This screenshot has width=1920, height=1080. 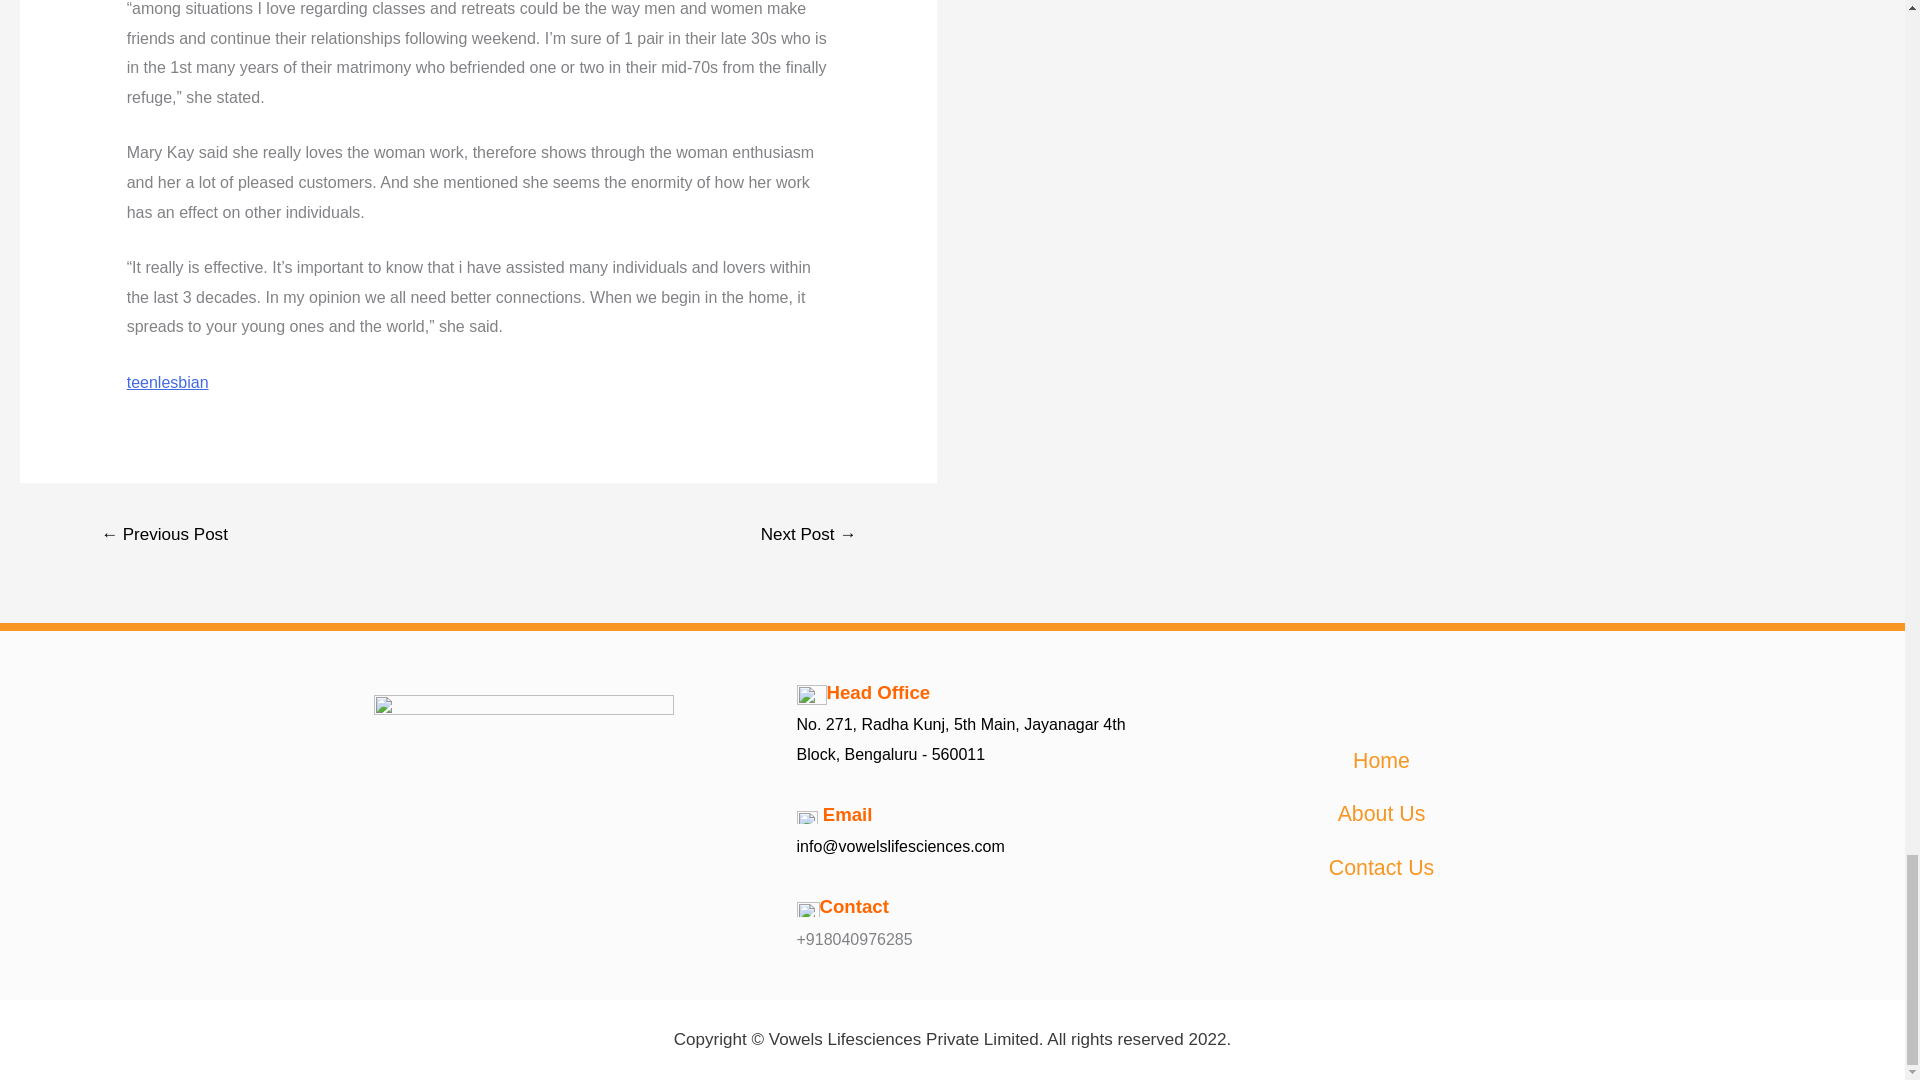 What do you see at coordinates (1382, 869) in the screenshot?
I see `Contact Us` at bounding box center [1382, 869].